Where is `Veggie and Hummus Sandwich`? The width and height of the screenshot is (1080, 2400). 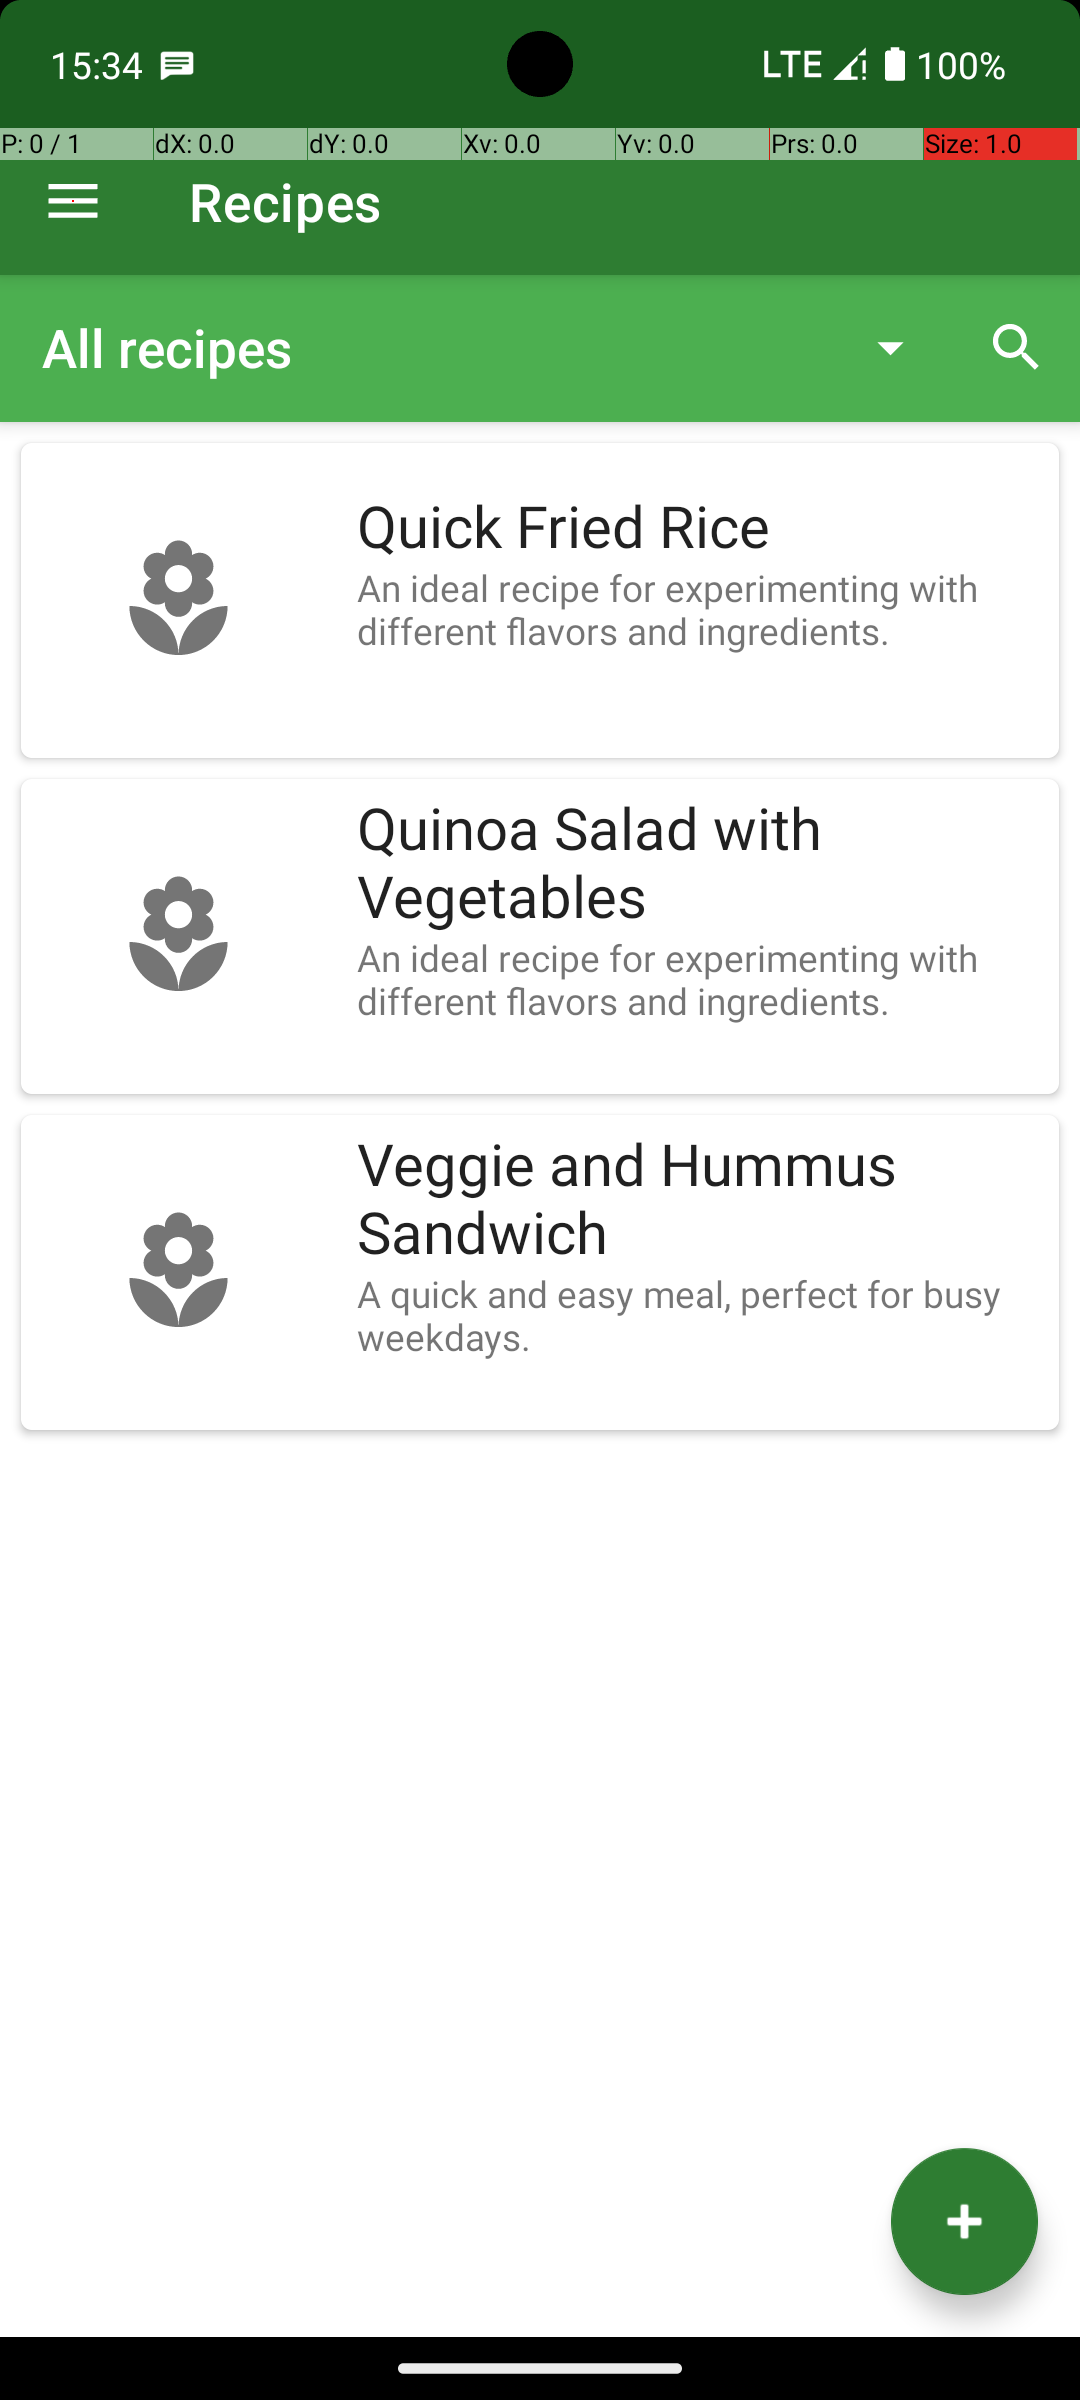 Veggie and Hummus Sandwich is located at coordinates (698, 1200).